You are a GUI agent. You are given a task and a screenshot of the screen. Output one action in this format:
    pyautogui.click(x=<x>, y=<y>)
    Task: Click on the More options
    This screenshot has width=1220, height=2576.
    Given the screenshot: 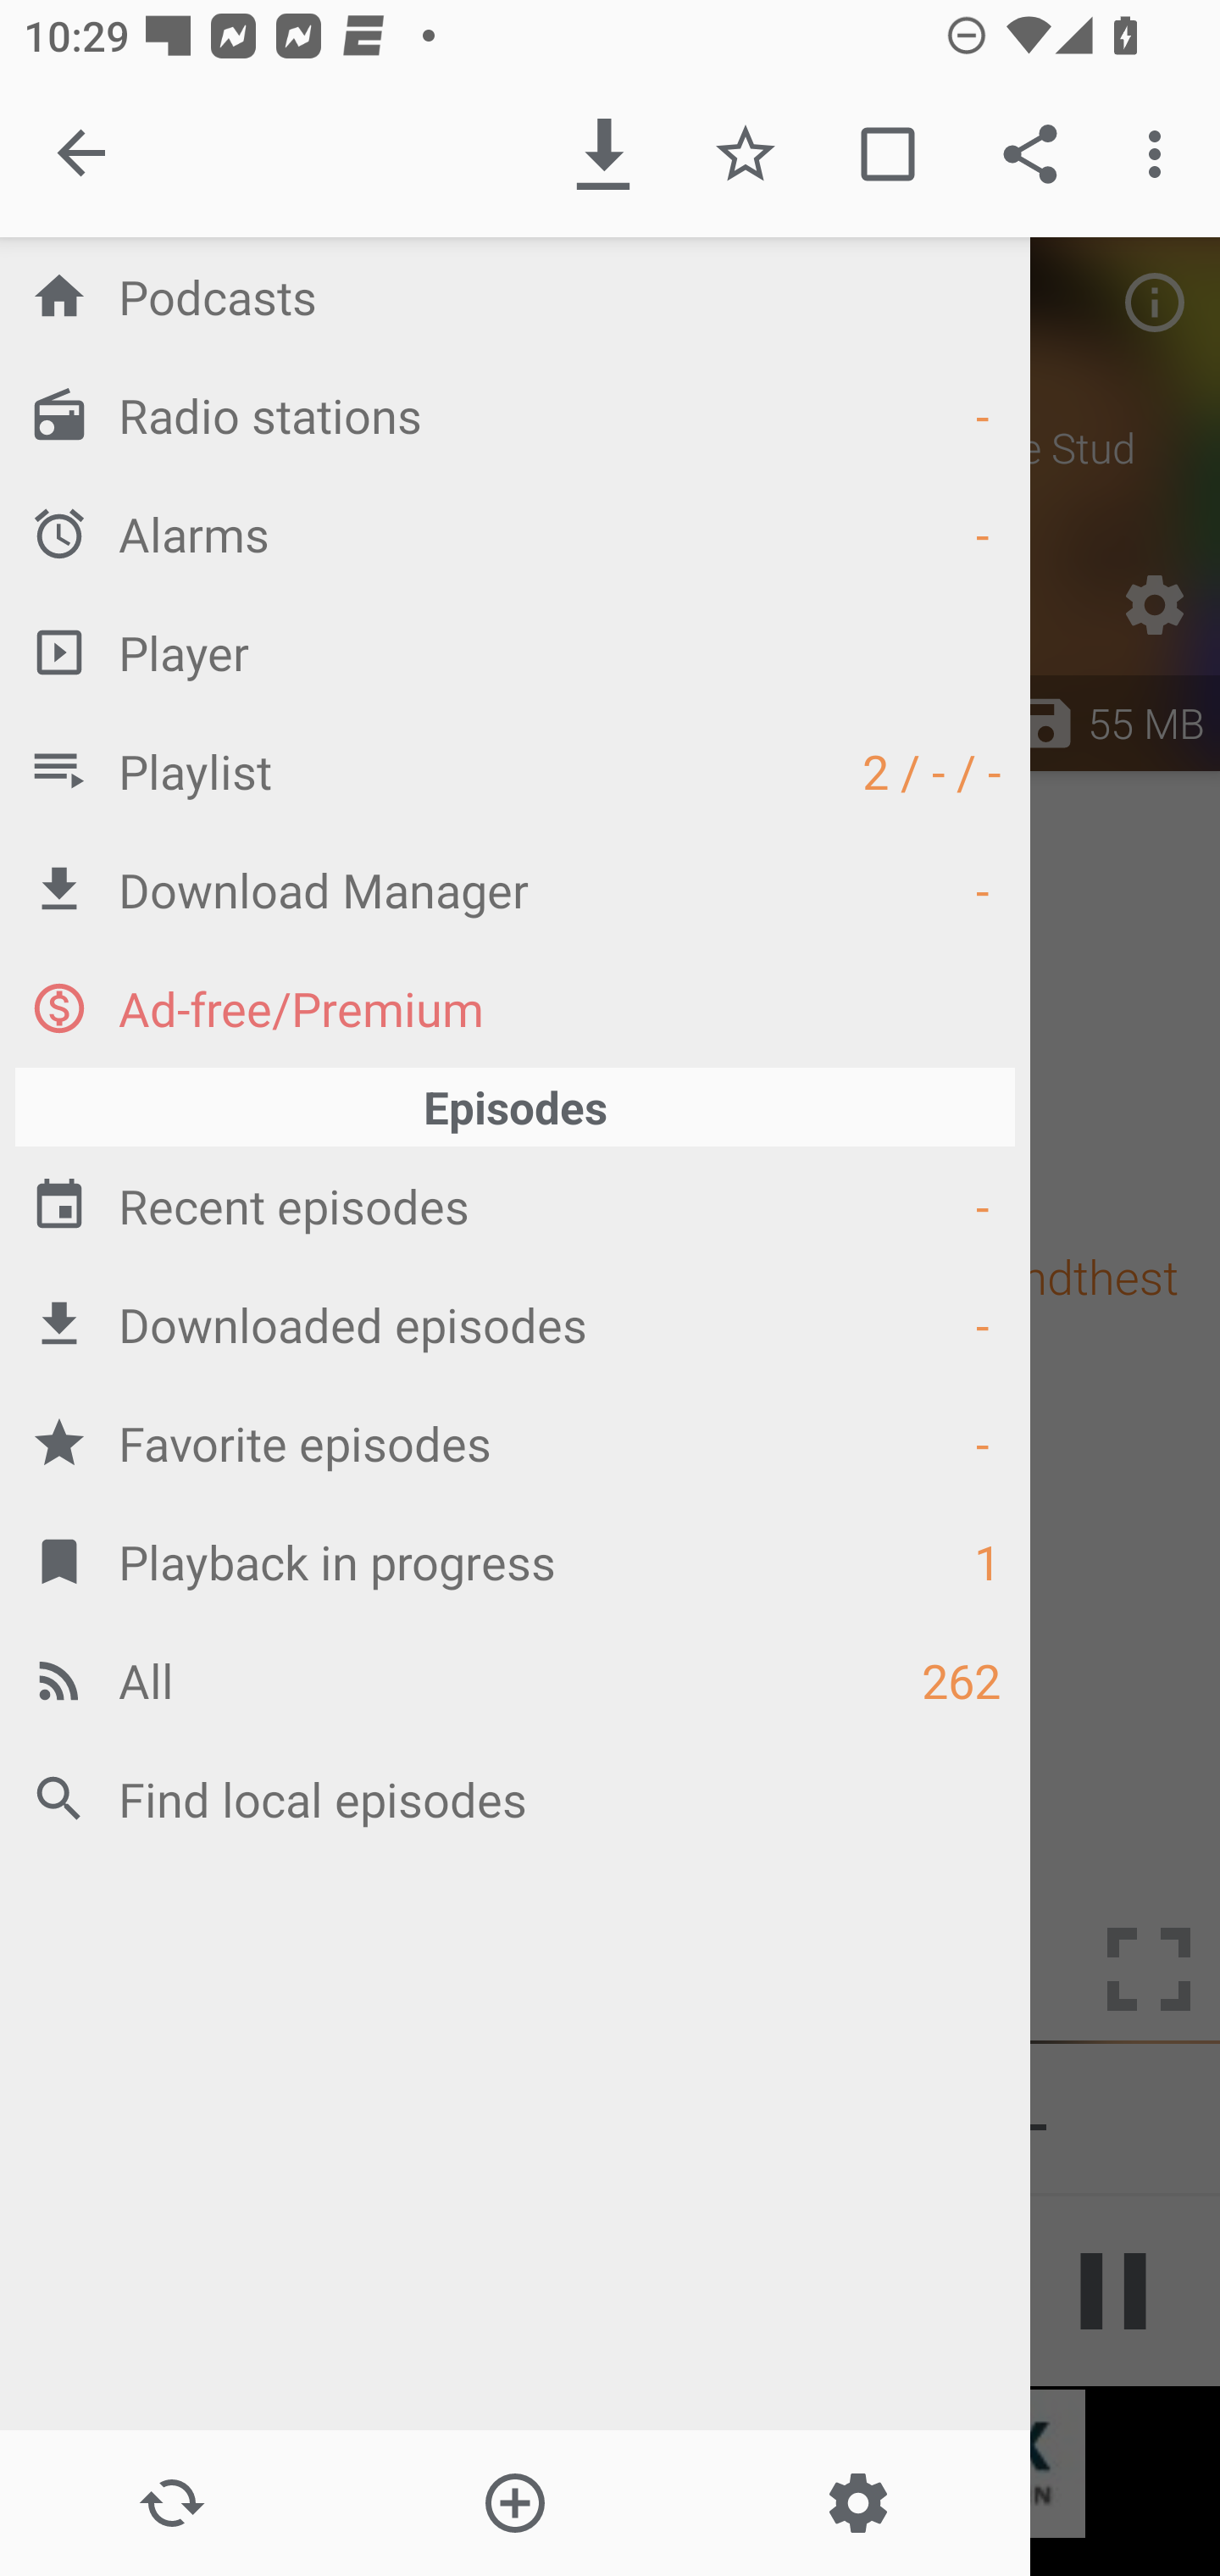 What is the action you would take?
    pyautogui.click(x=1161, y=154)
    